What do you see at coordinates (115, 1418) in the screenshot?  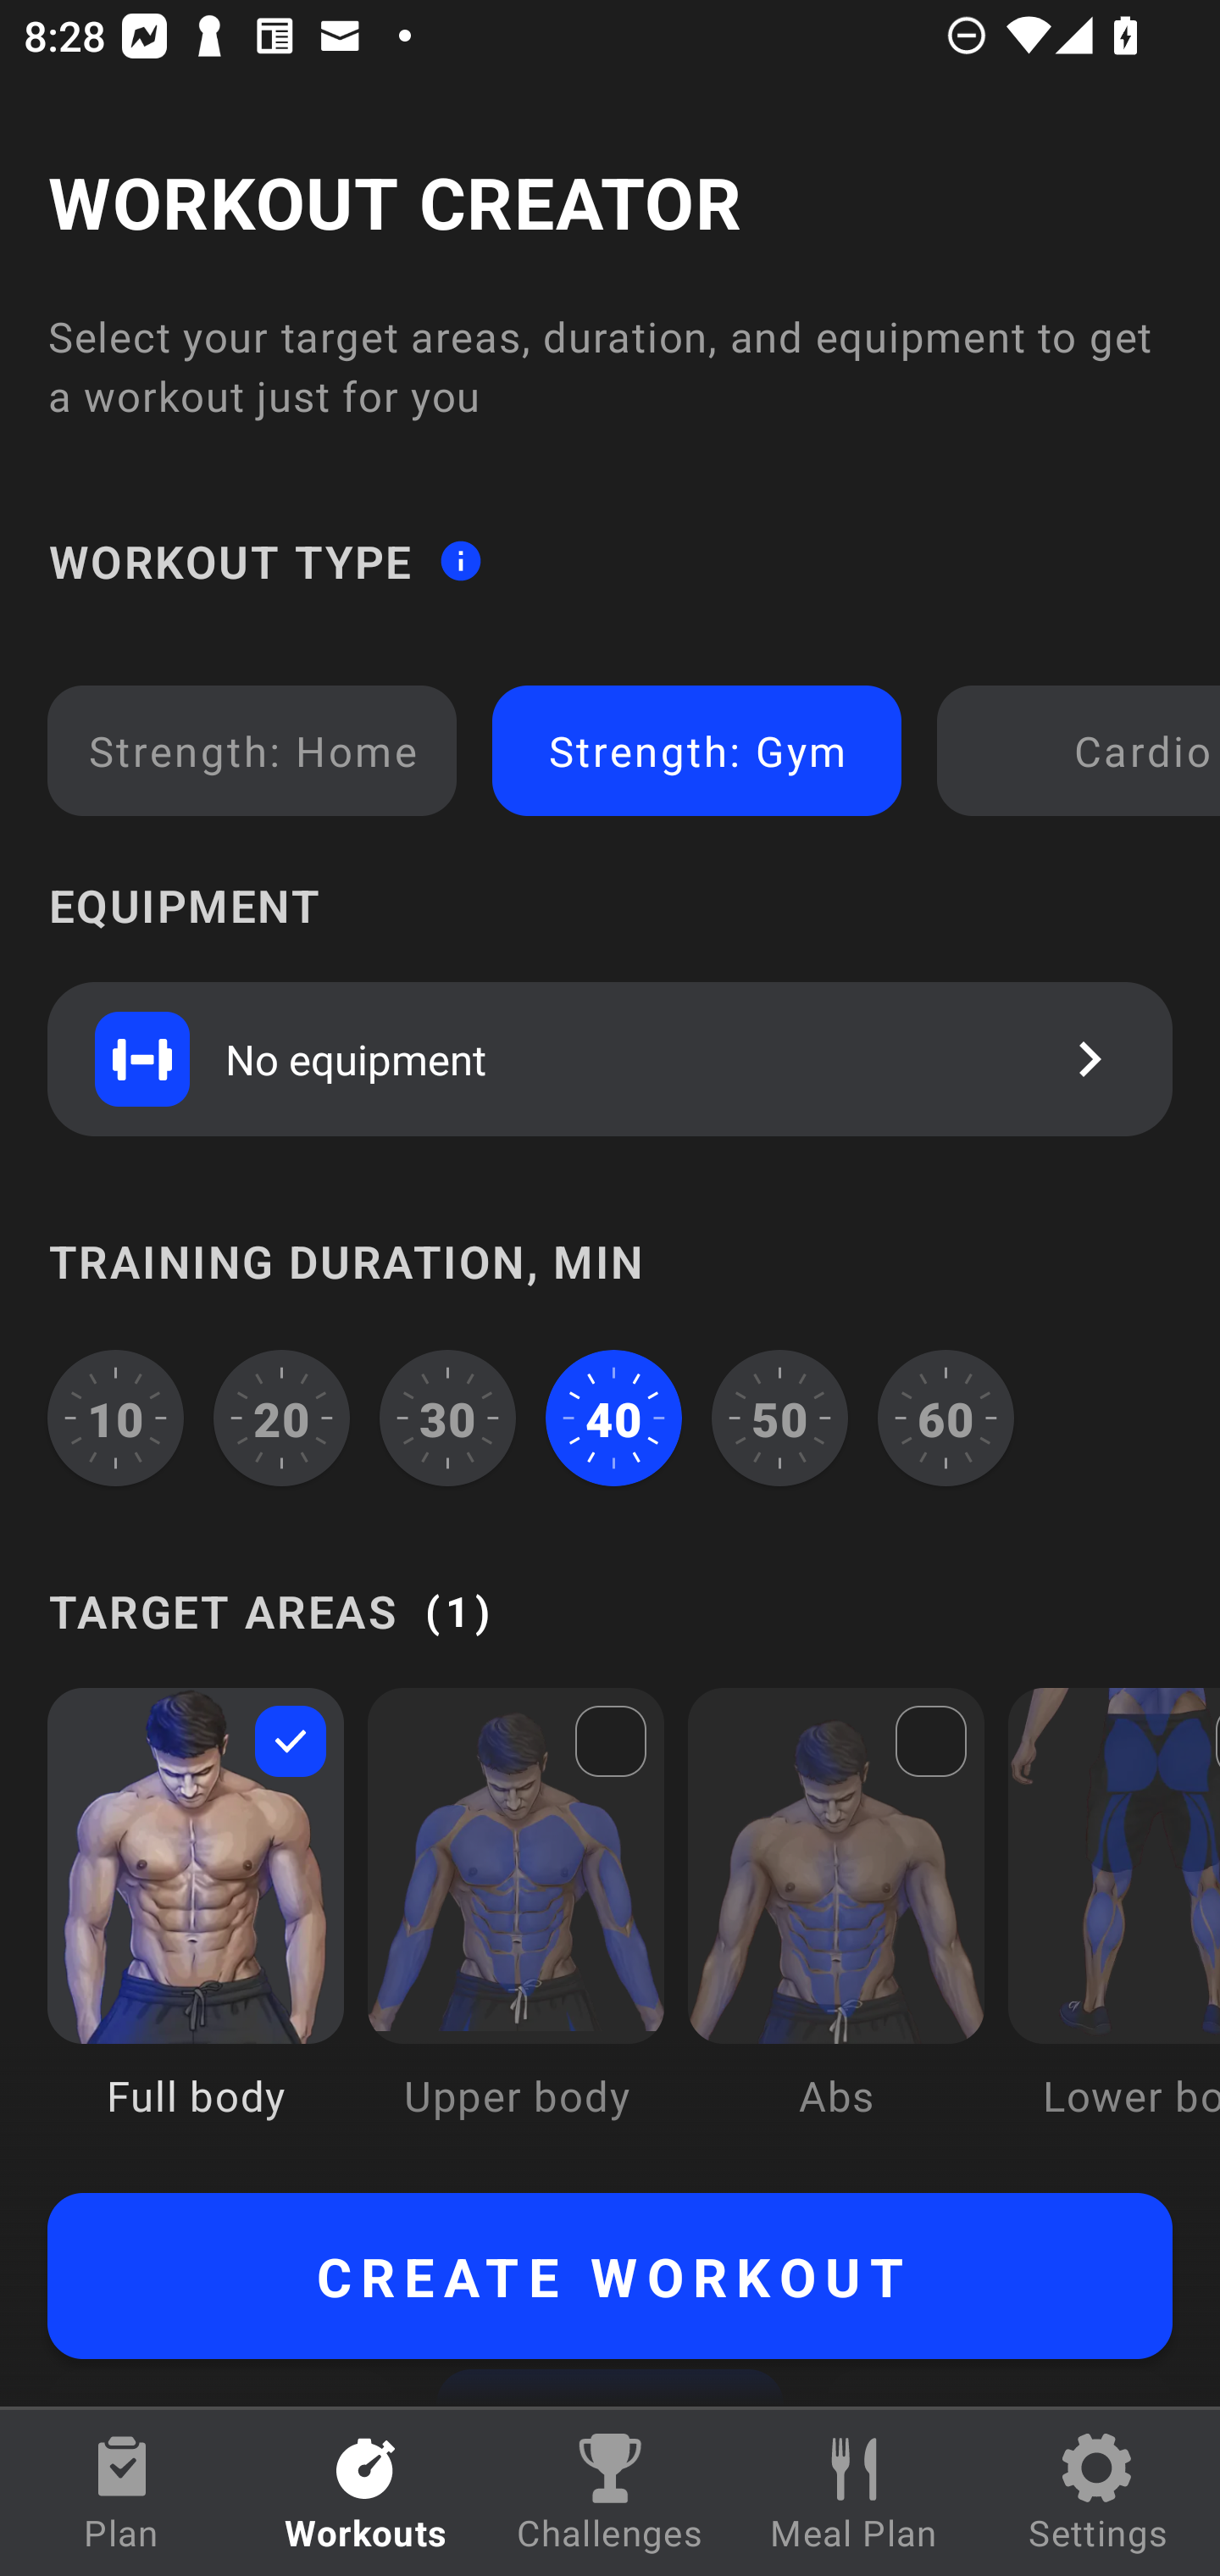 I see `10` at bounding box center [115, 1418].